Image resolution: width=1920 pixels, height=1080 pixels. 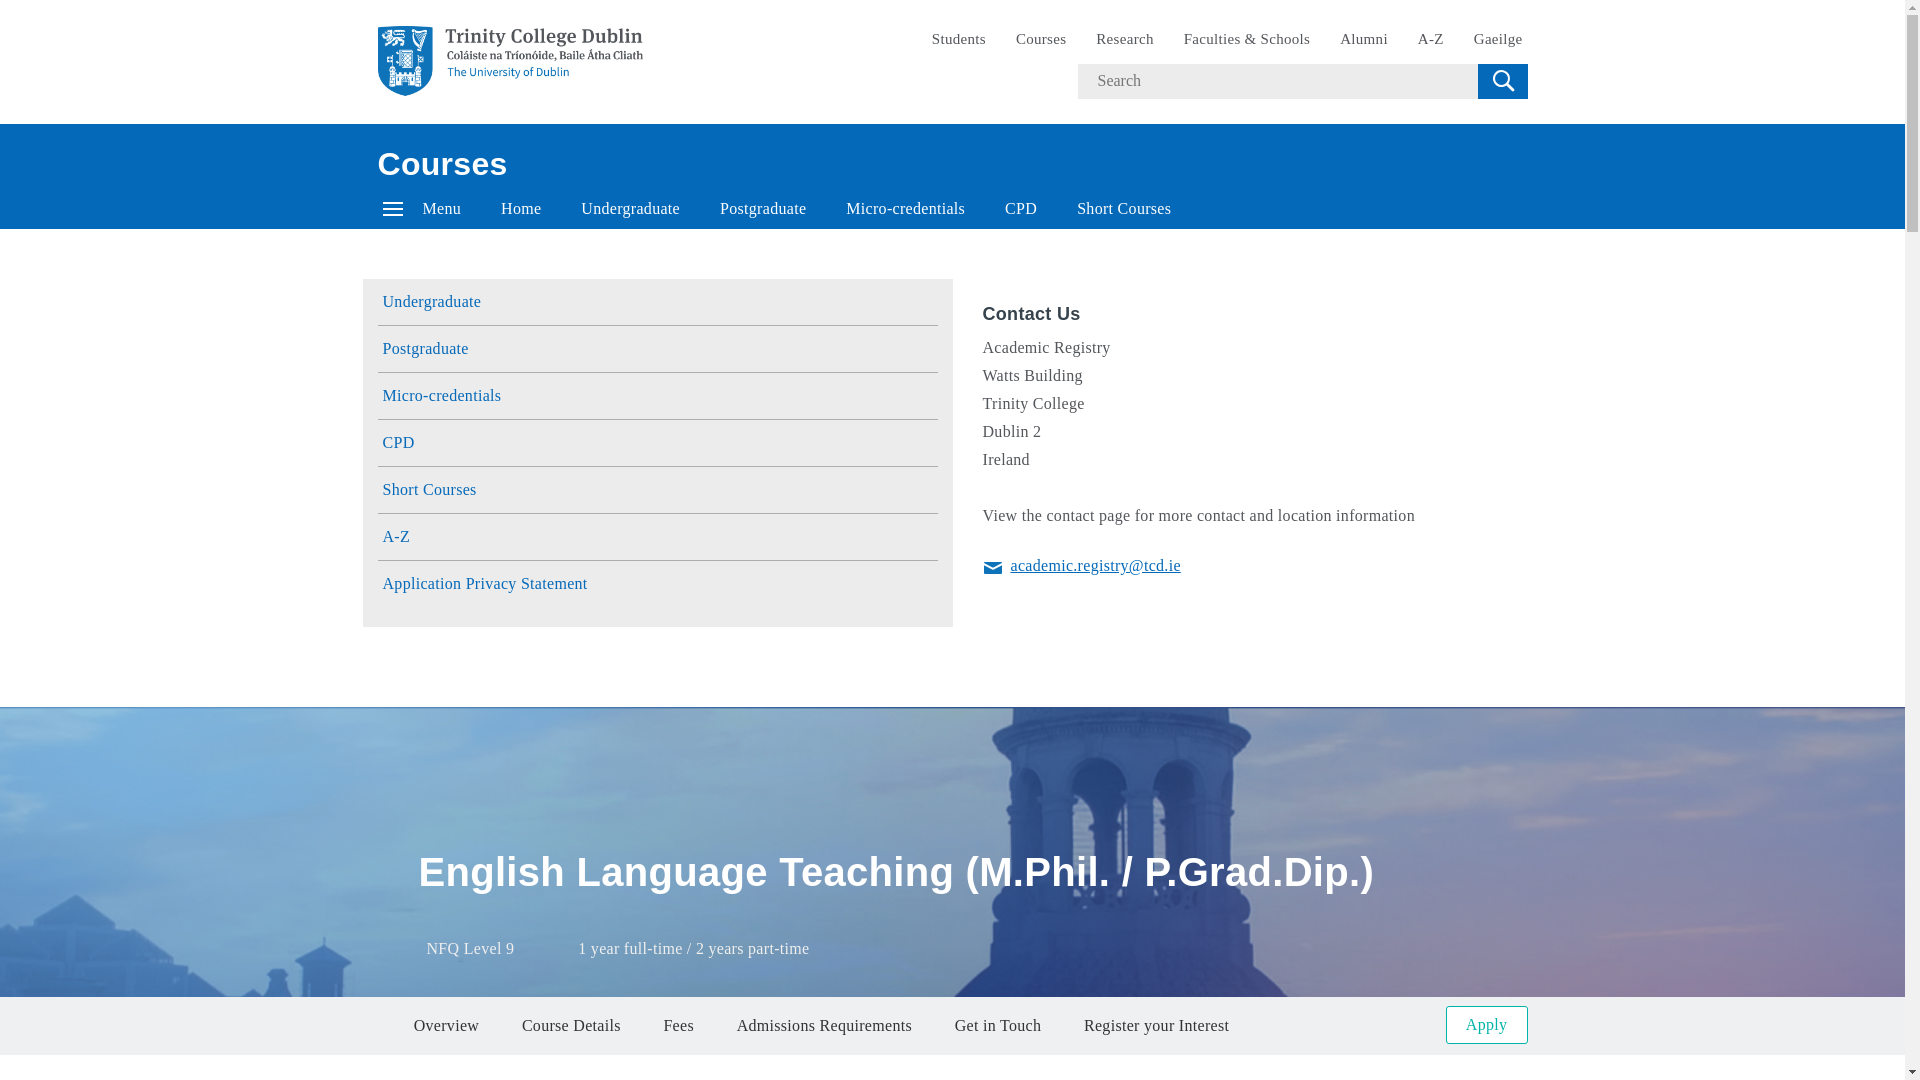 I want to click on Alumni, so click(x=1364, y=39).